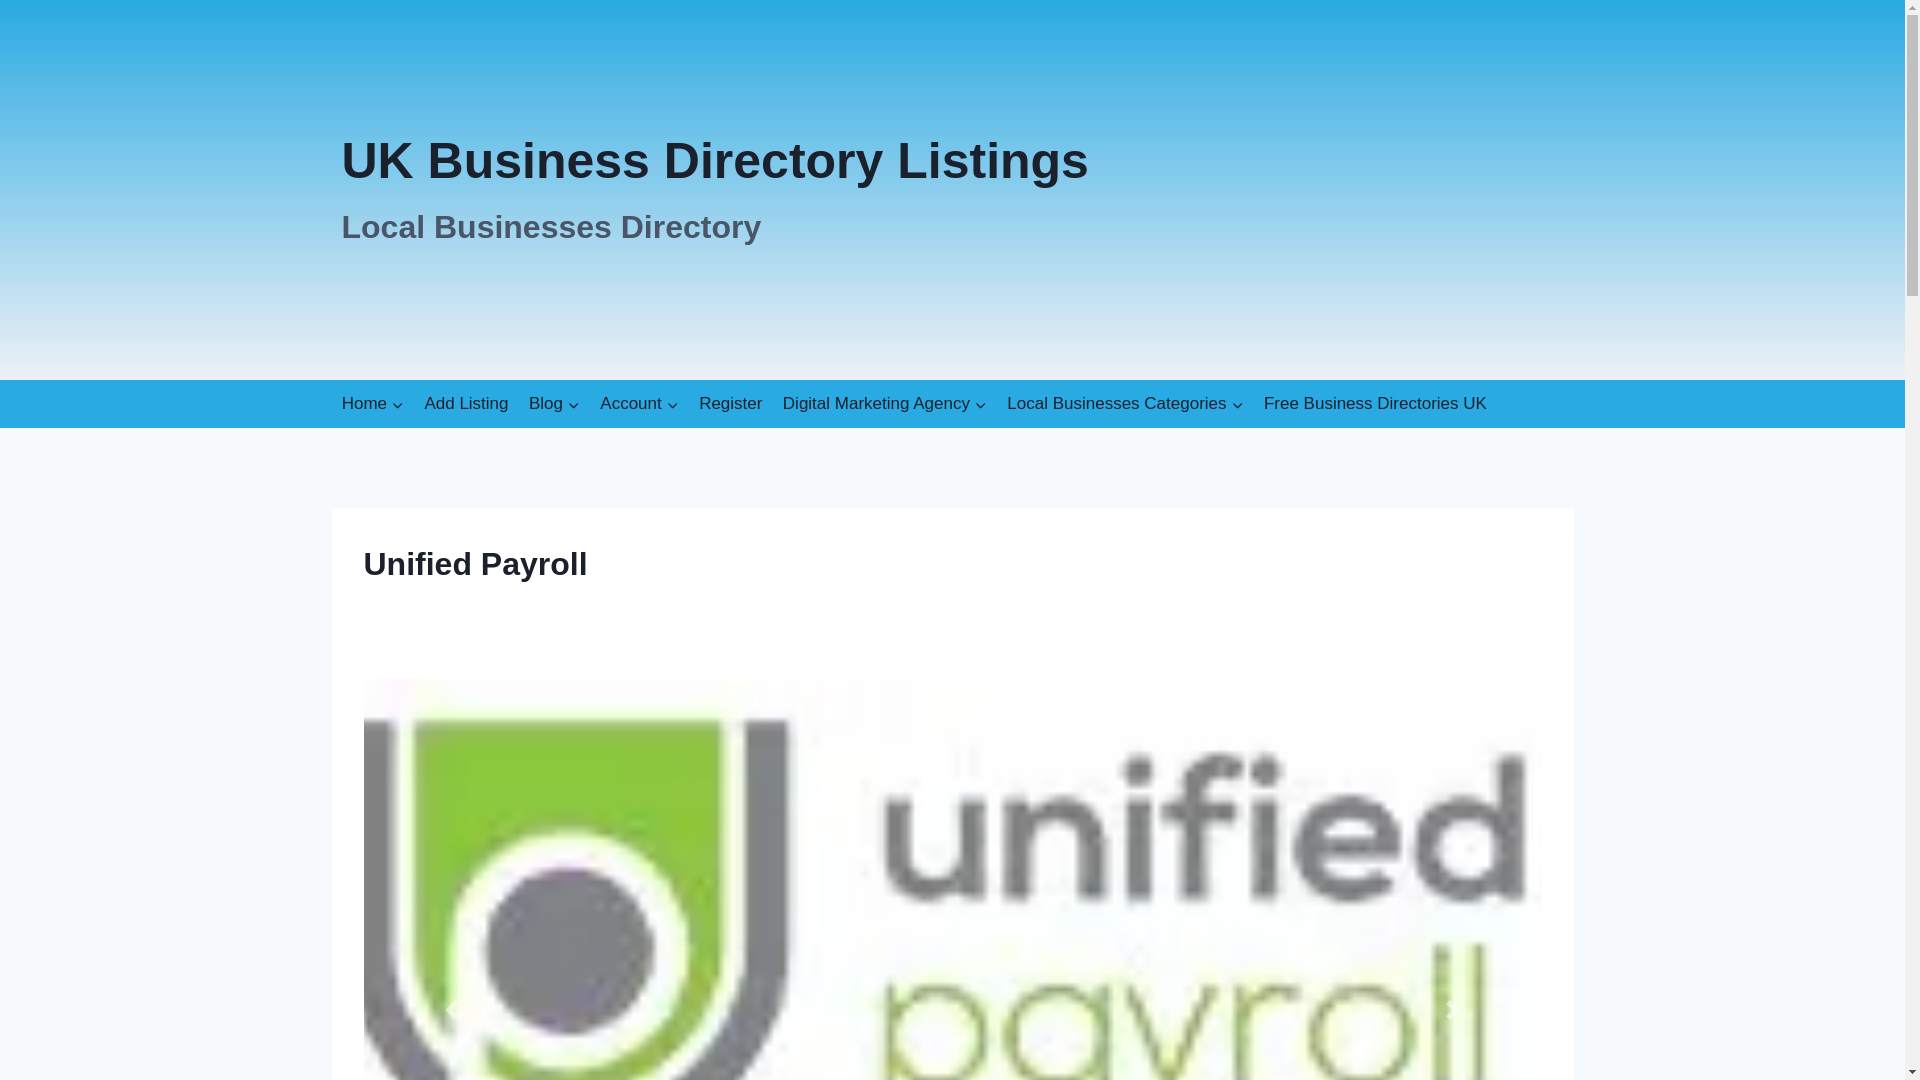 Image resolution: width=1920 pixels, height=1080 pixels. What do you see at coordinates (1124, 404) in the screenshot?
I see `Local Businesses Categories` at bounding box center [1124, 404].